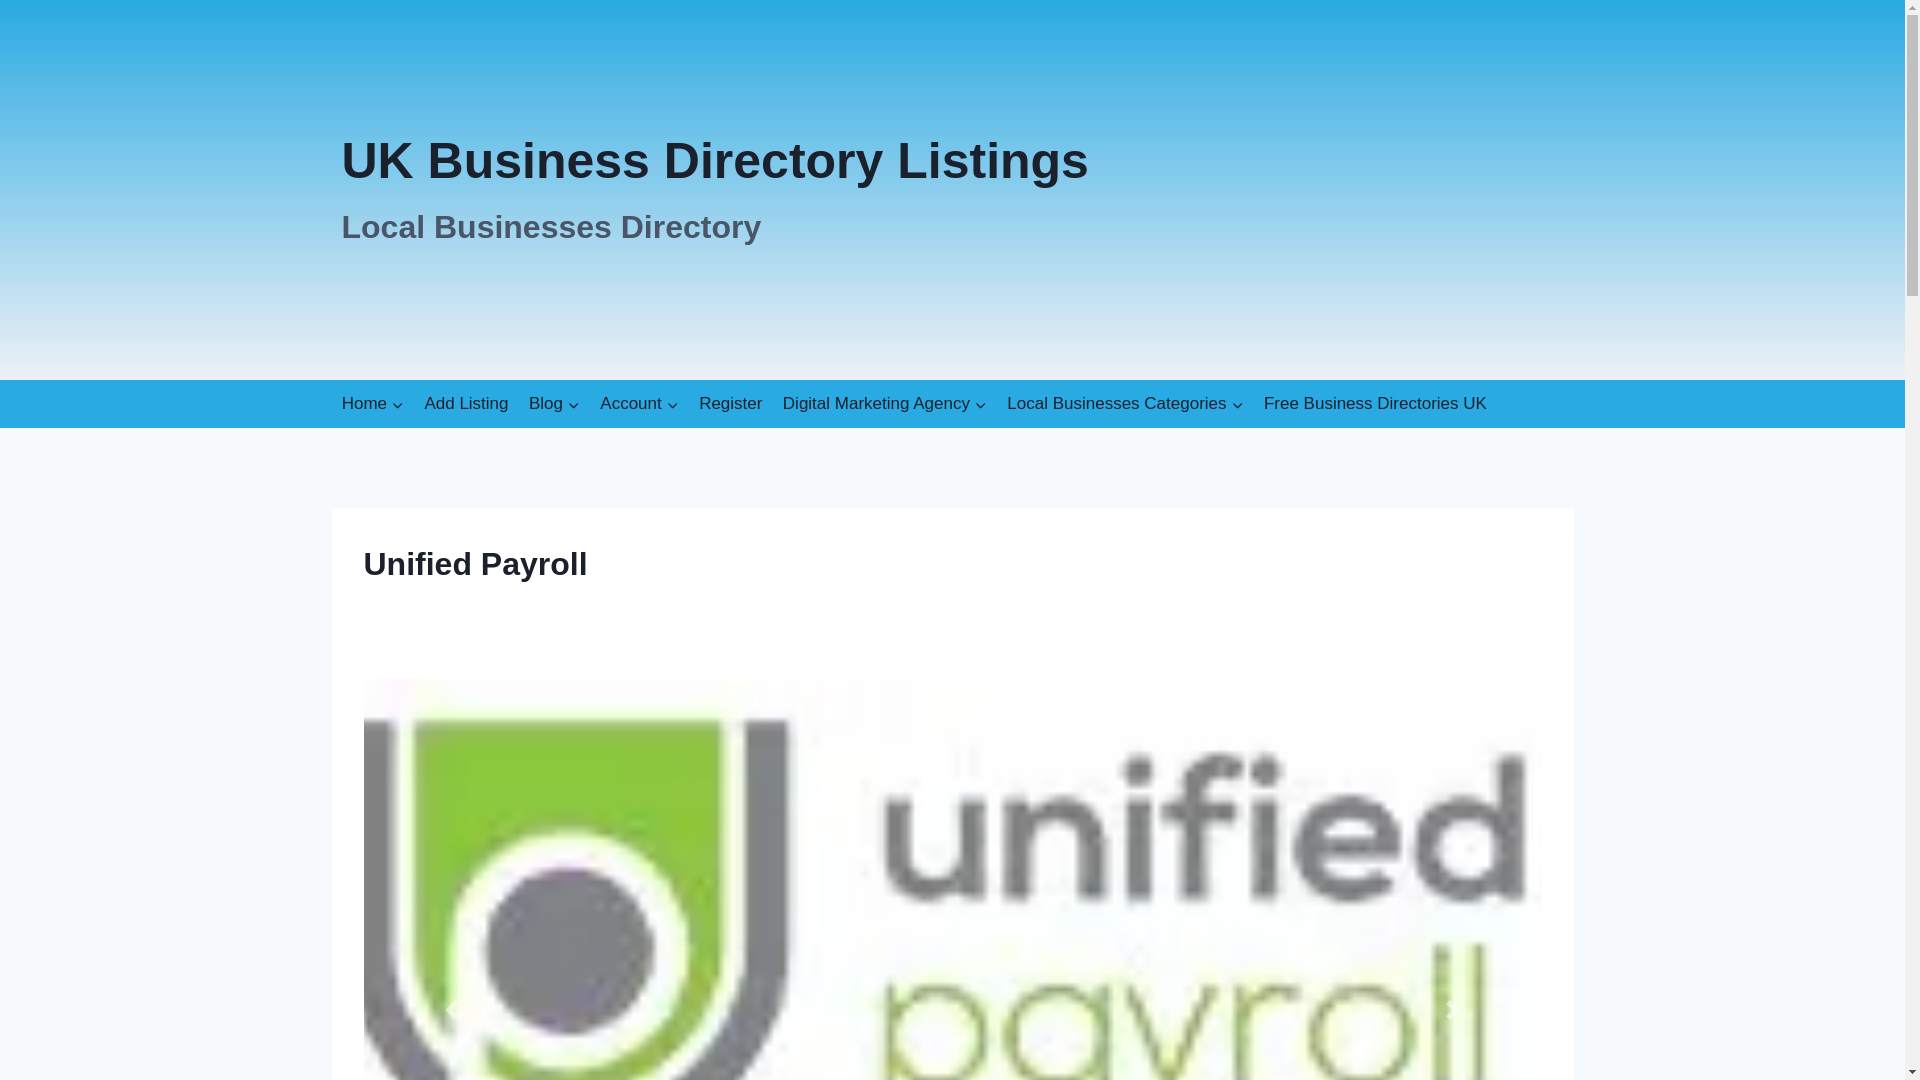 Image resolution: width=1920 pixels, height=1080 pixels. What do you see at coordinates (1124, 404) in the screenshot?
I see `Local Businesses Categories` at bounding box center [1124, 404].